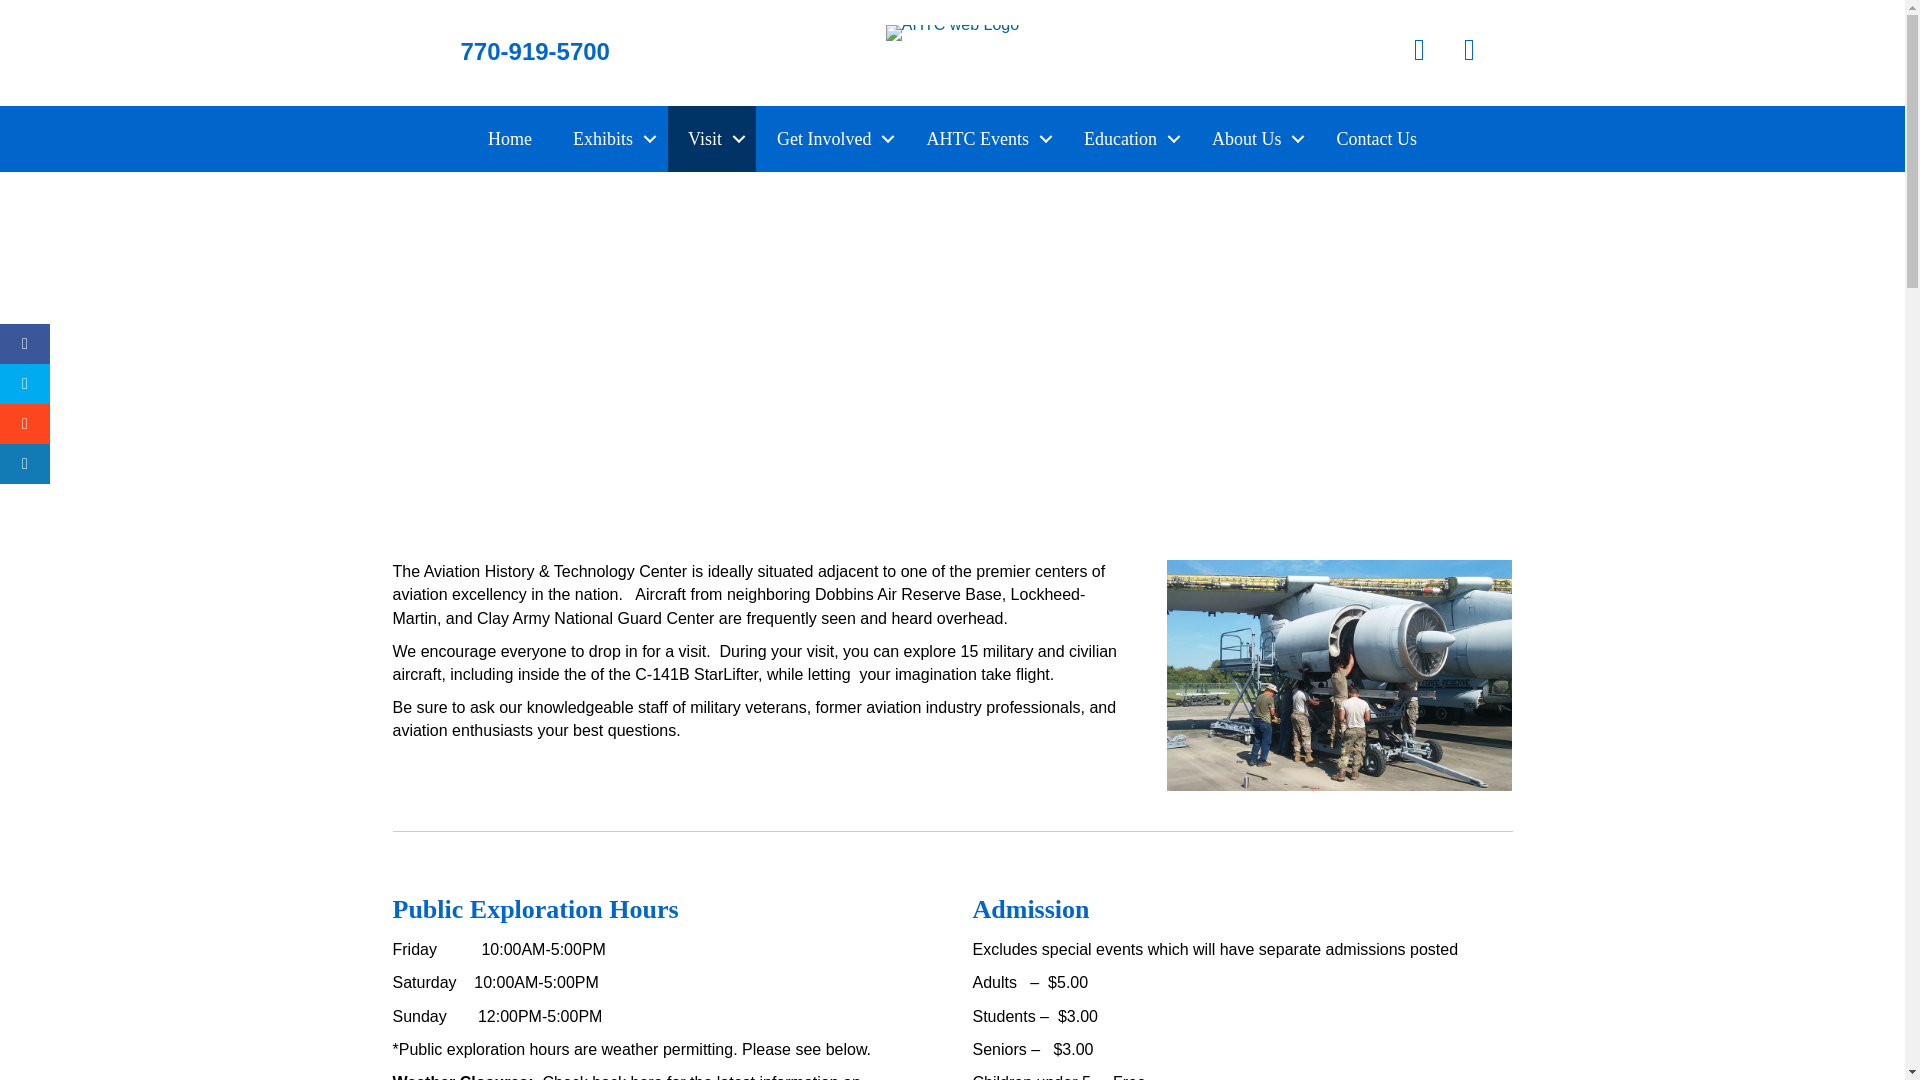  I want to click on Get Involved, so click(830, 138).